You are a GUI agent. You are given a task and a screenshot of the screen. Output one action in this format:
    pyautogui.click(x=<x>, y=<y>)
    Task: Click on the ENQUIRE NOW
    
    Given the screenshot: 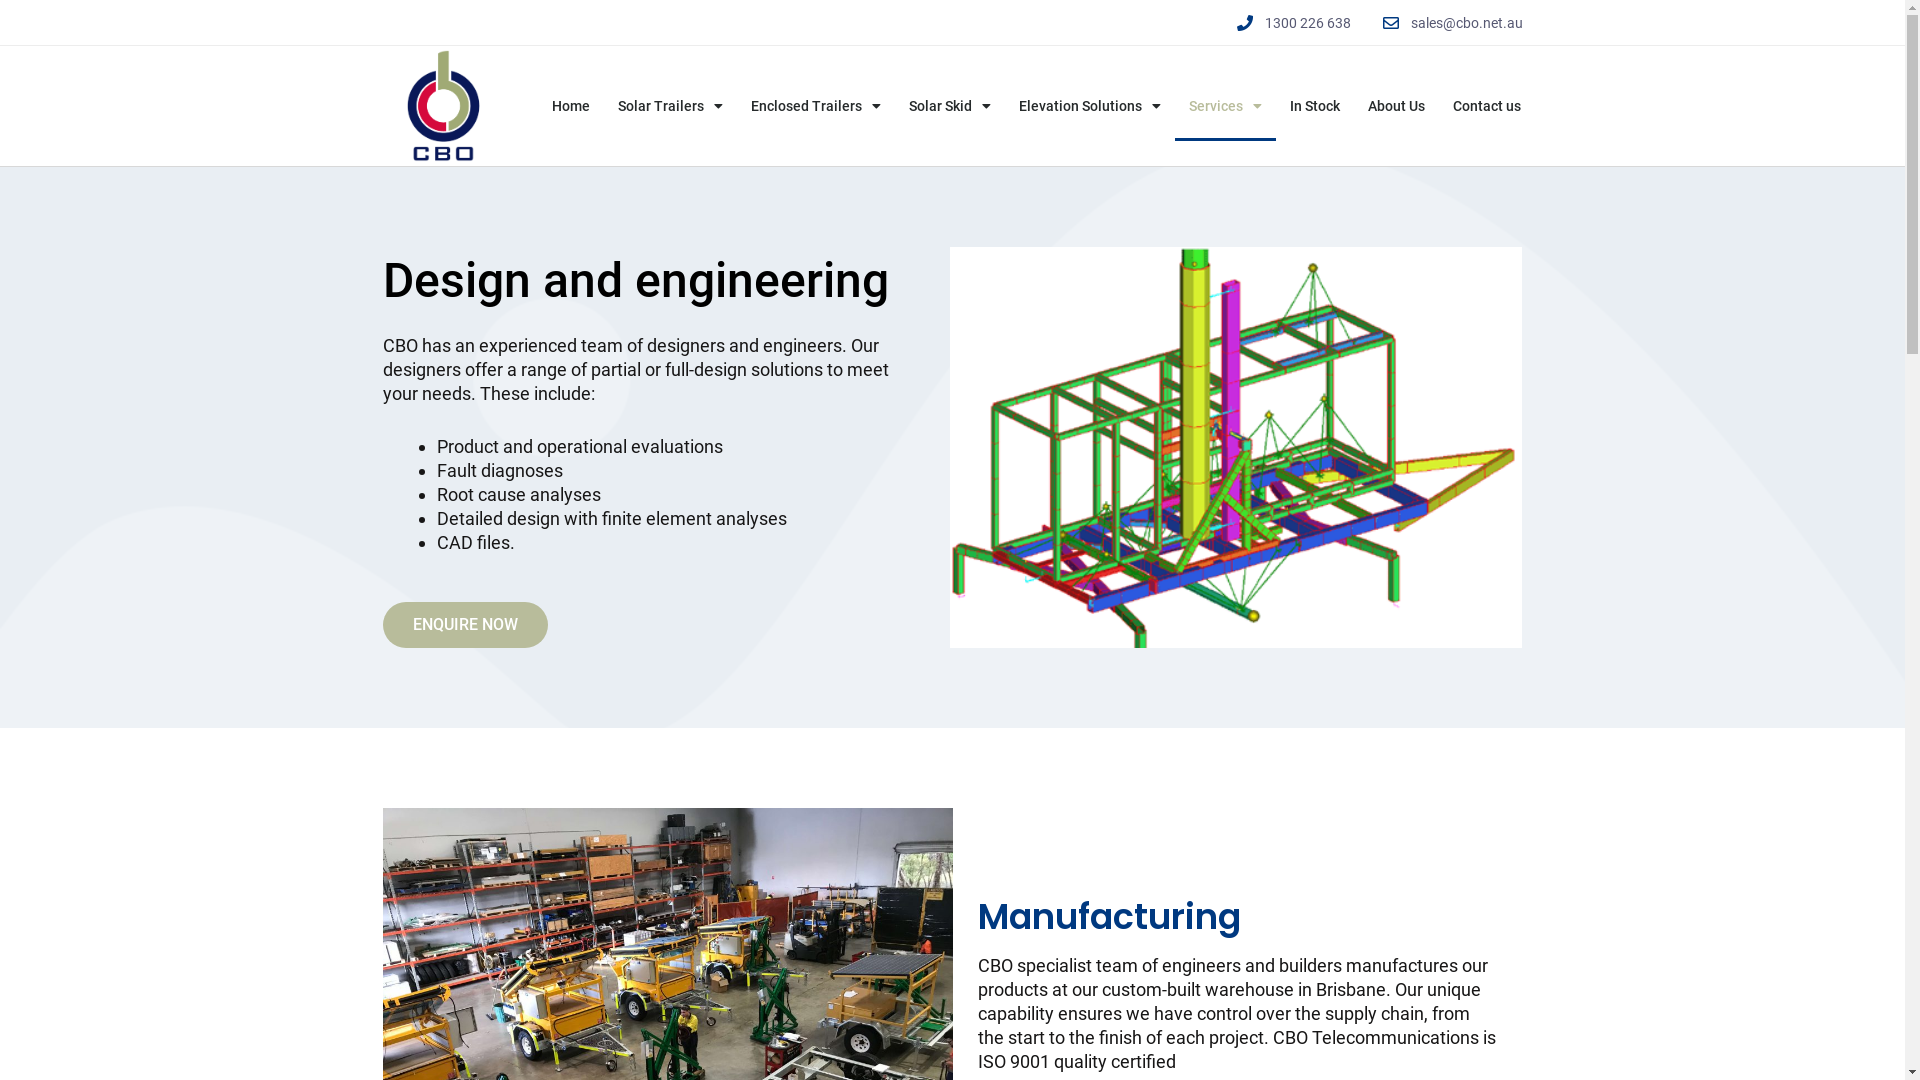 What is the action you would take?
    pyautogui.click(x=464, y=625)
    